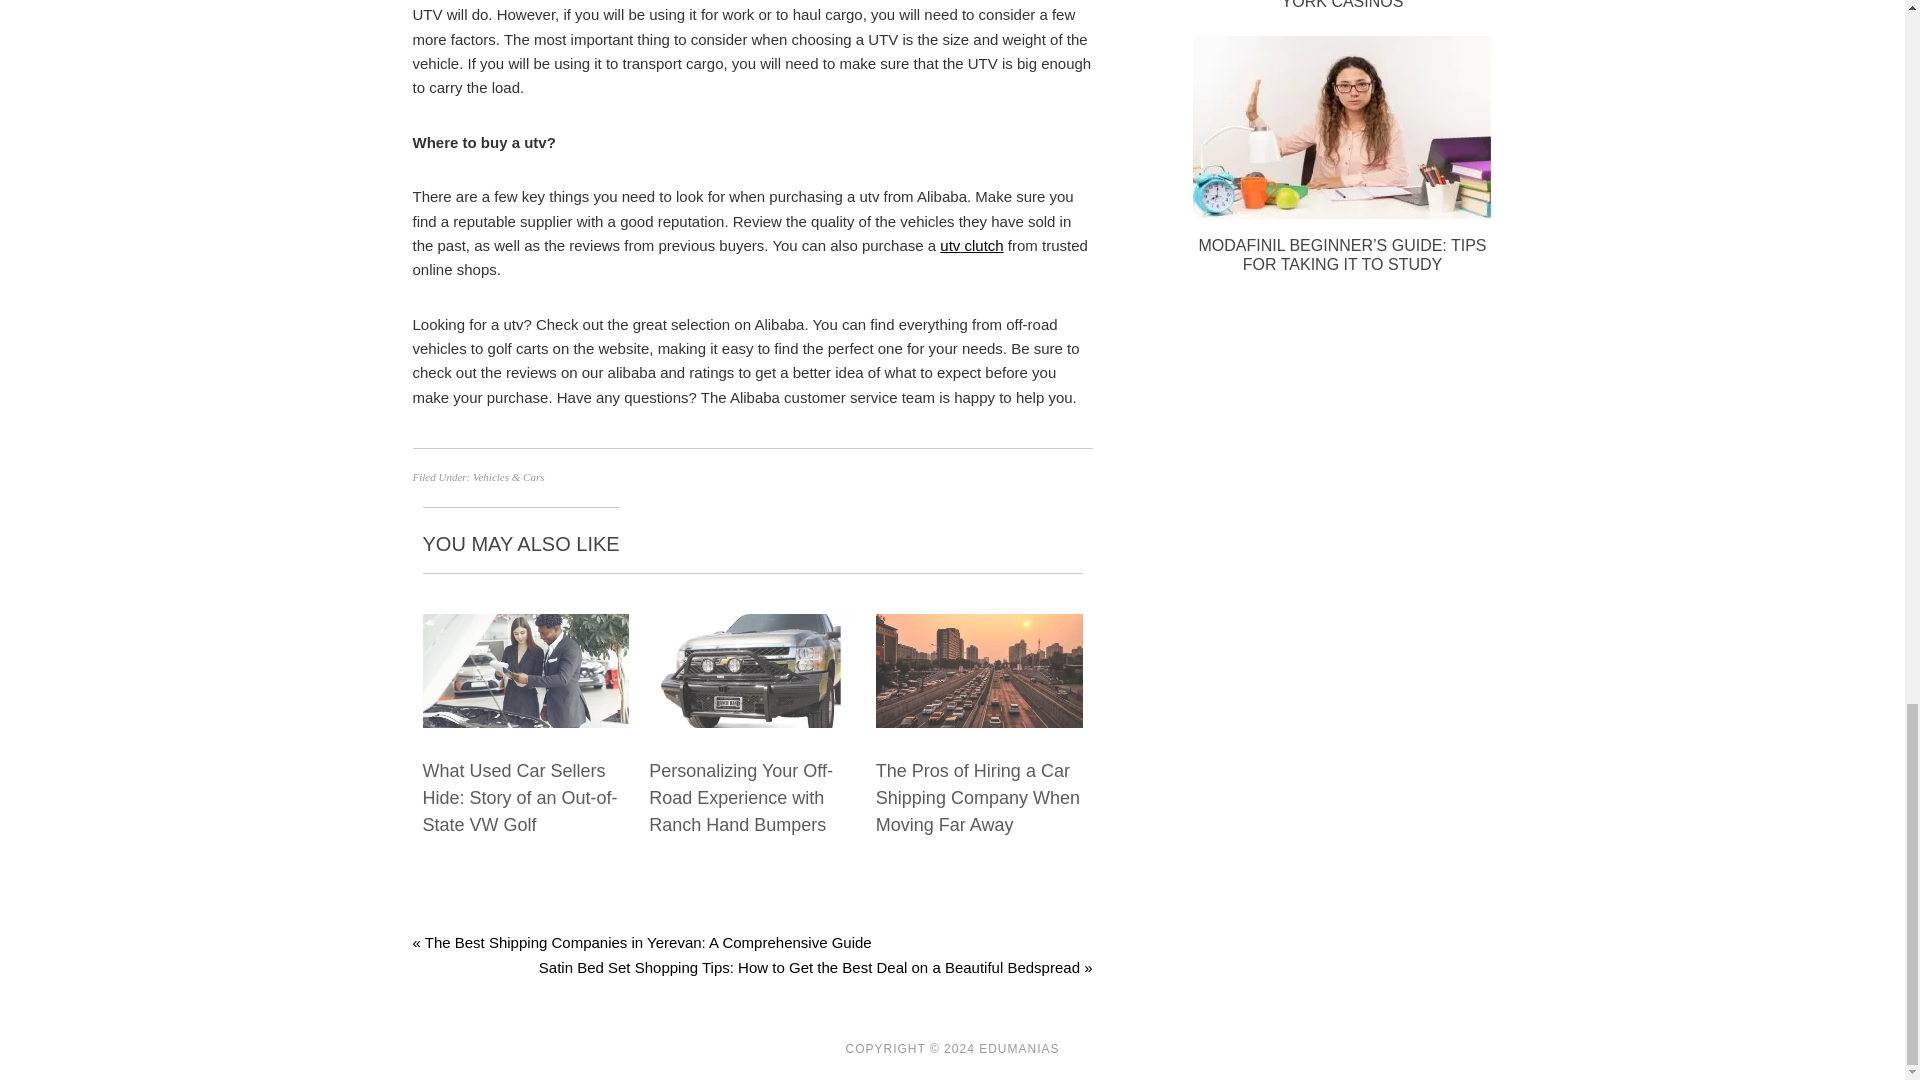 The image size is (1920, 1080). Describe the element at coordinates (971, 244) in the screenshot. I see `utv clutch` at that location.